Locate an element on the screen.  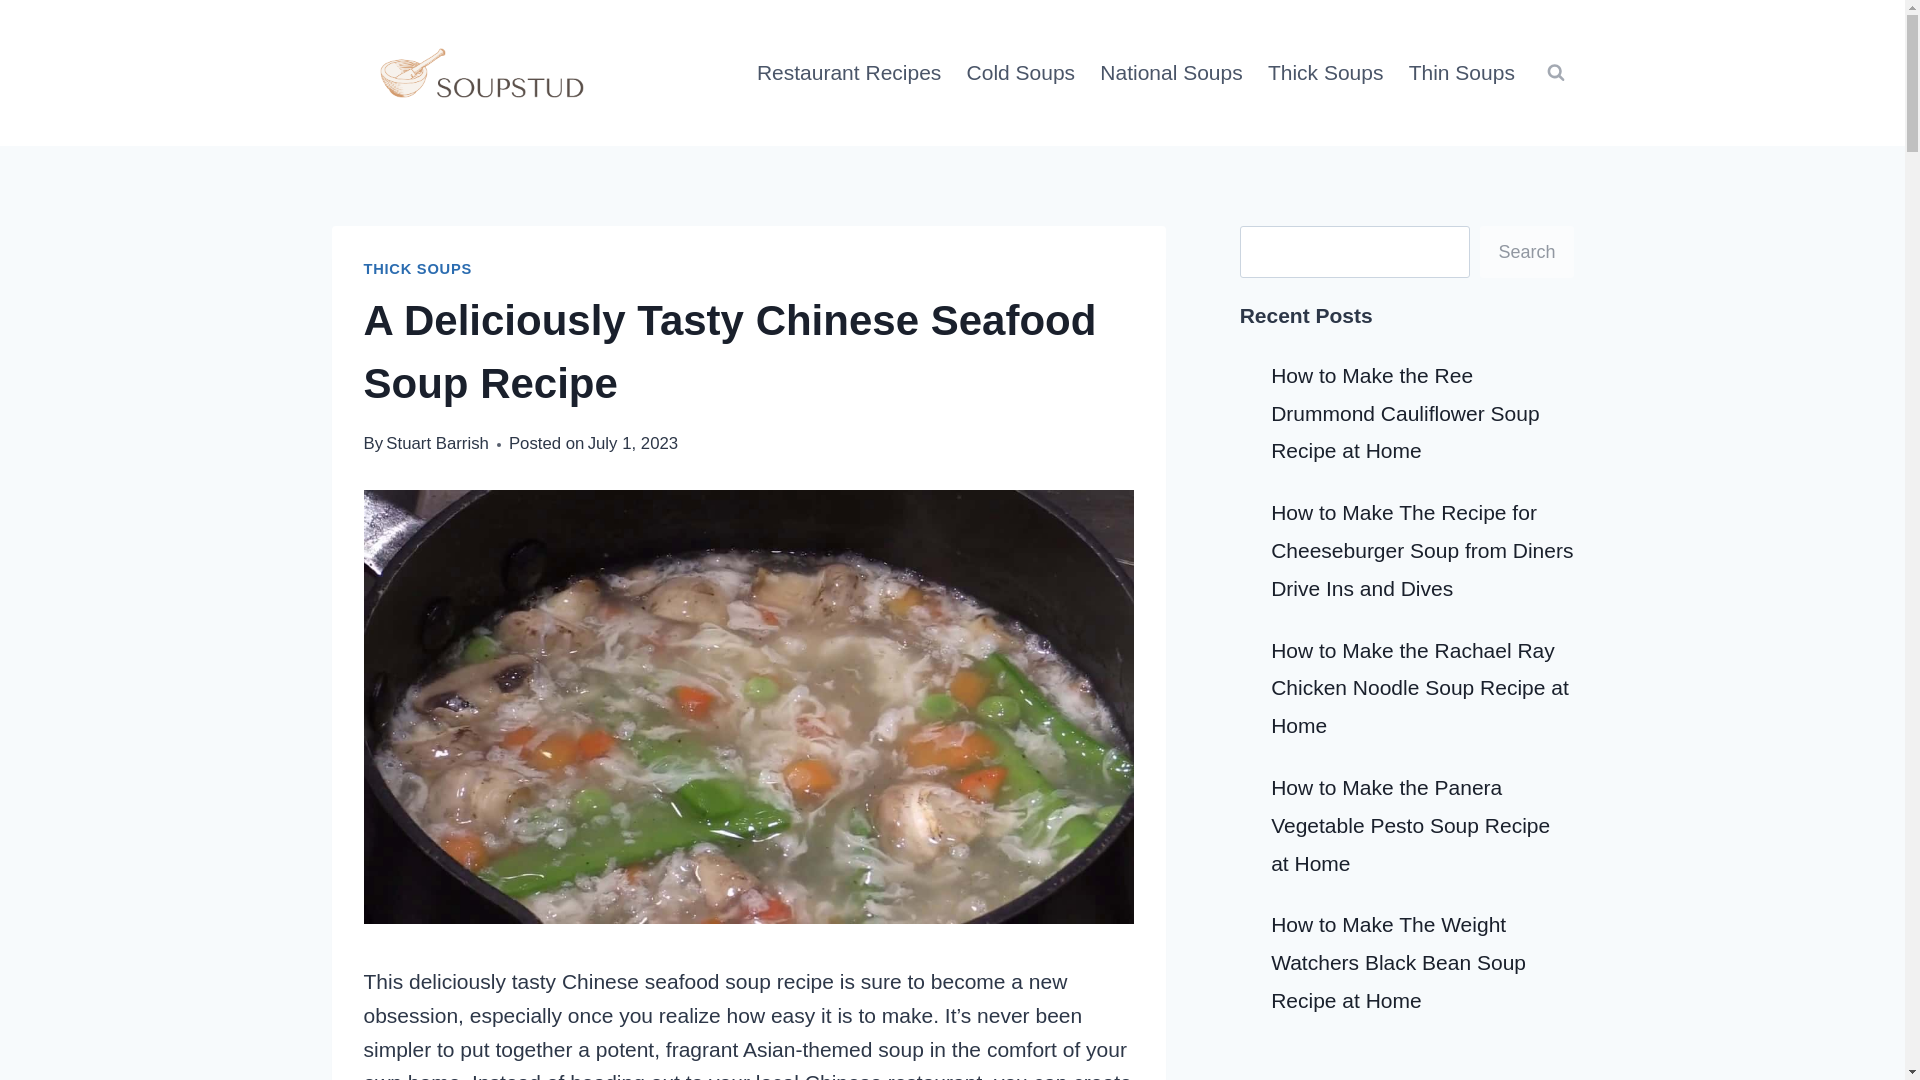
THICK SOUPS is located at coordinates (418, 268).